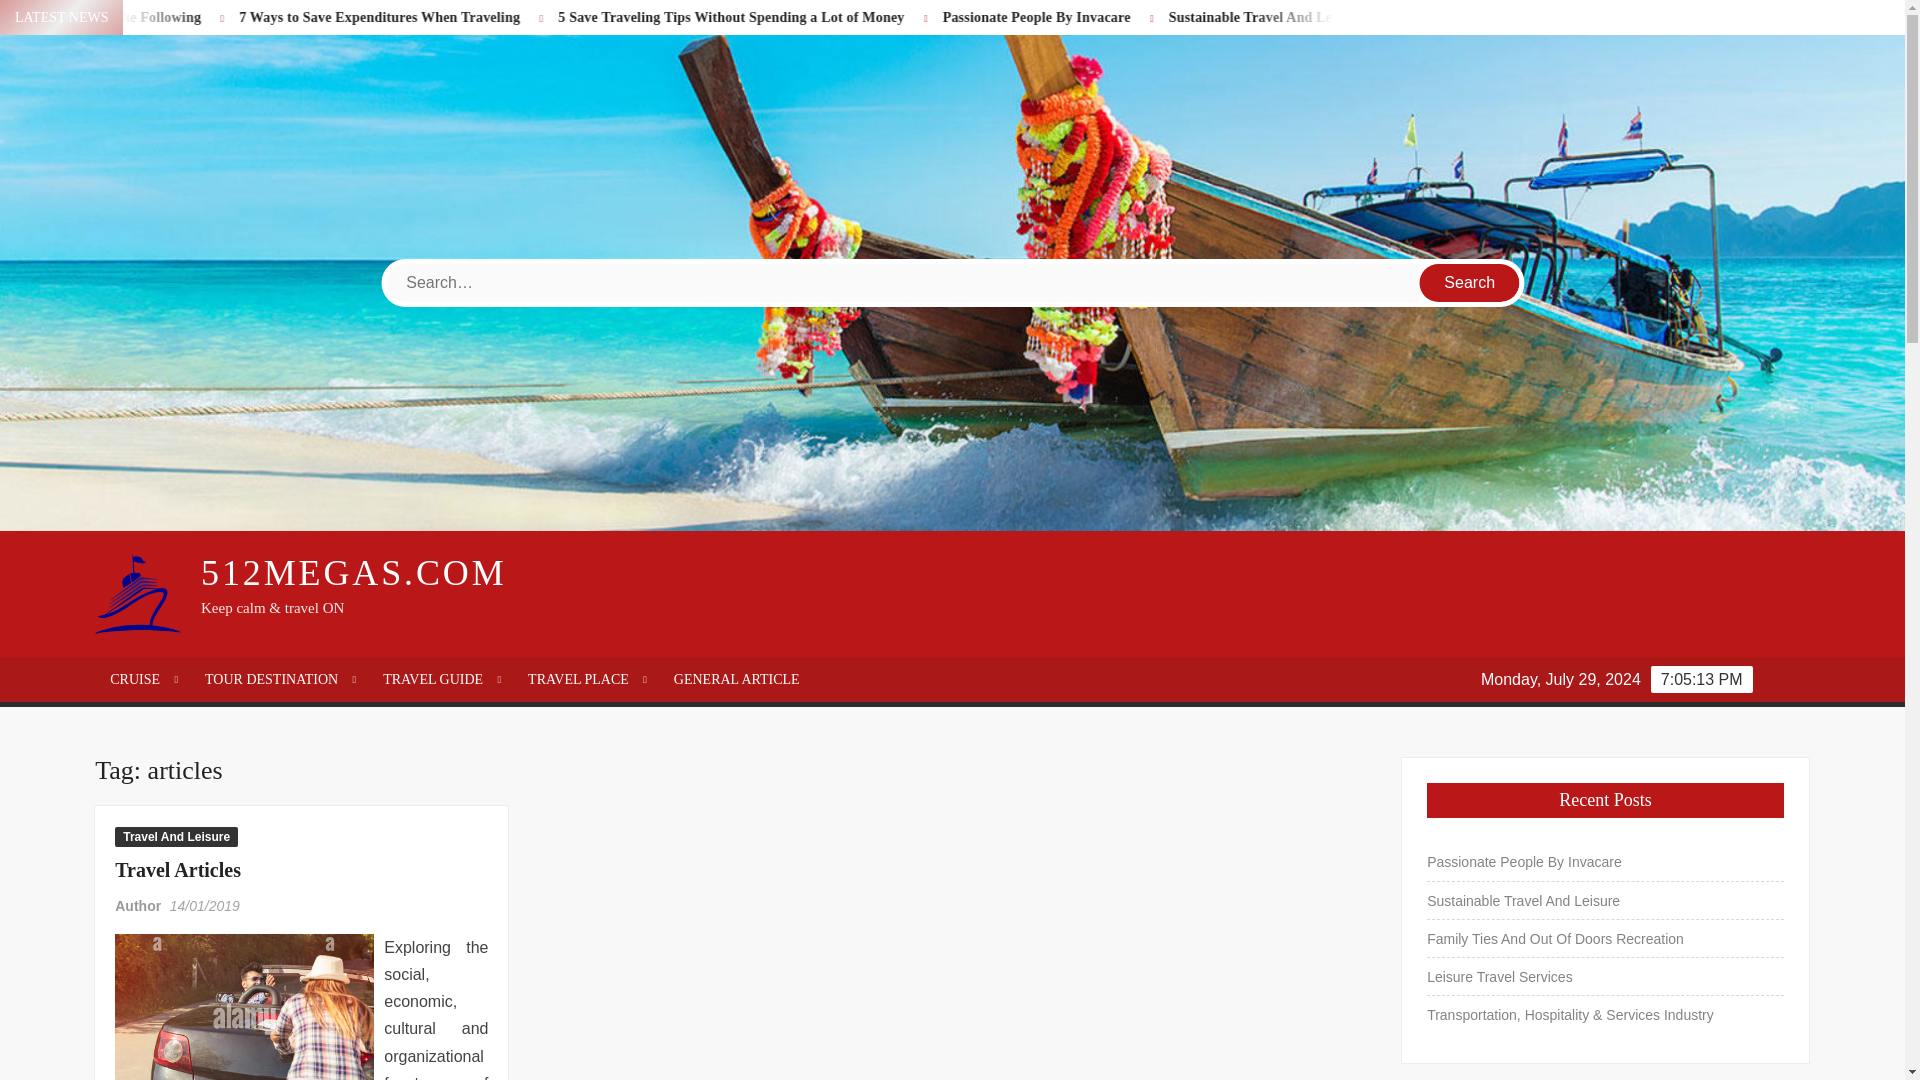  I want to click on 5 Save Traveling Tips Without Spending a Lot of Money, so click(852, 16).